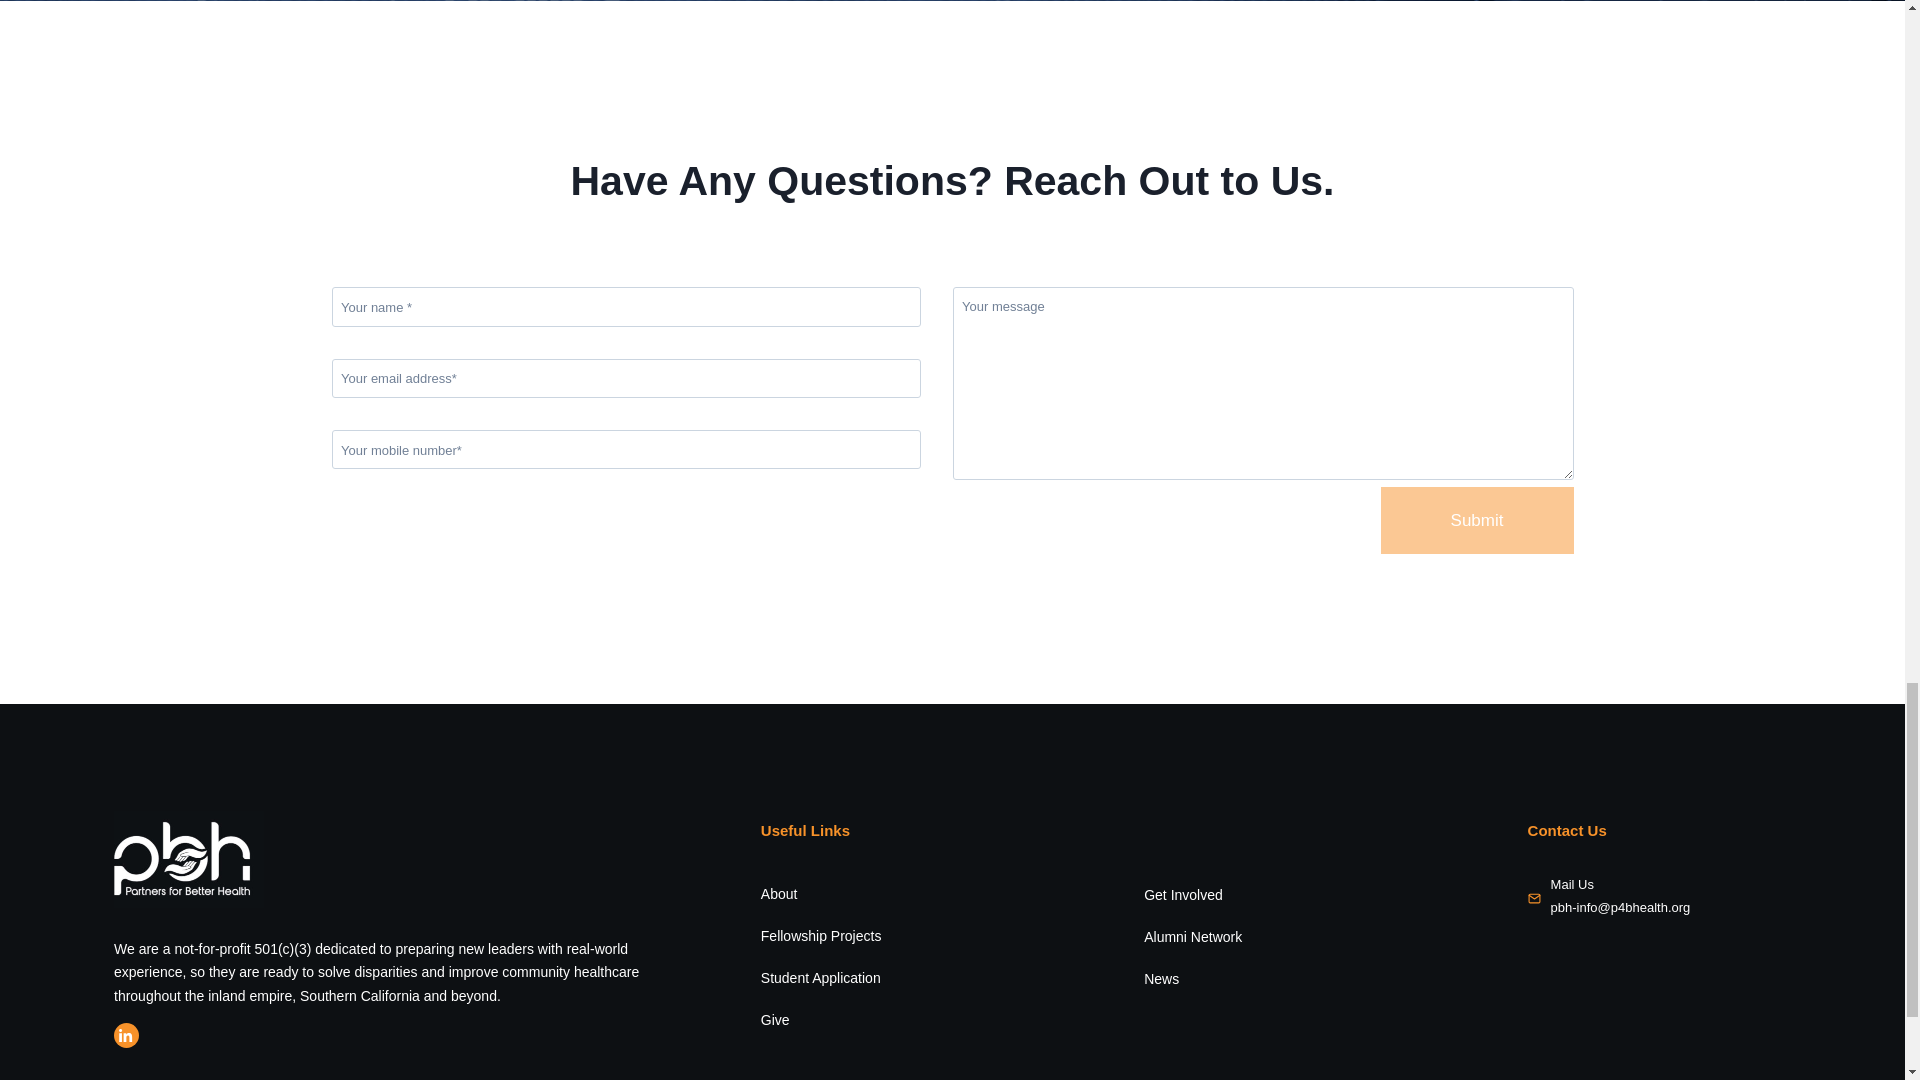 The image size is (1920, 1080). Describe the element at coordinates (1193, 936) in the screenshot. I see `Alumni Network` at that location.